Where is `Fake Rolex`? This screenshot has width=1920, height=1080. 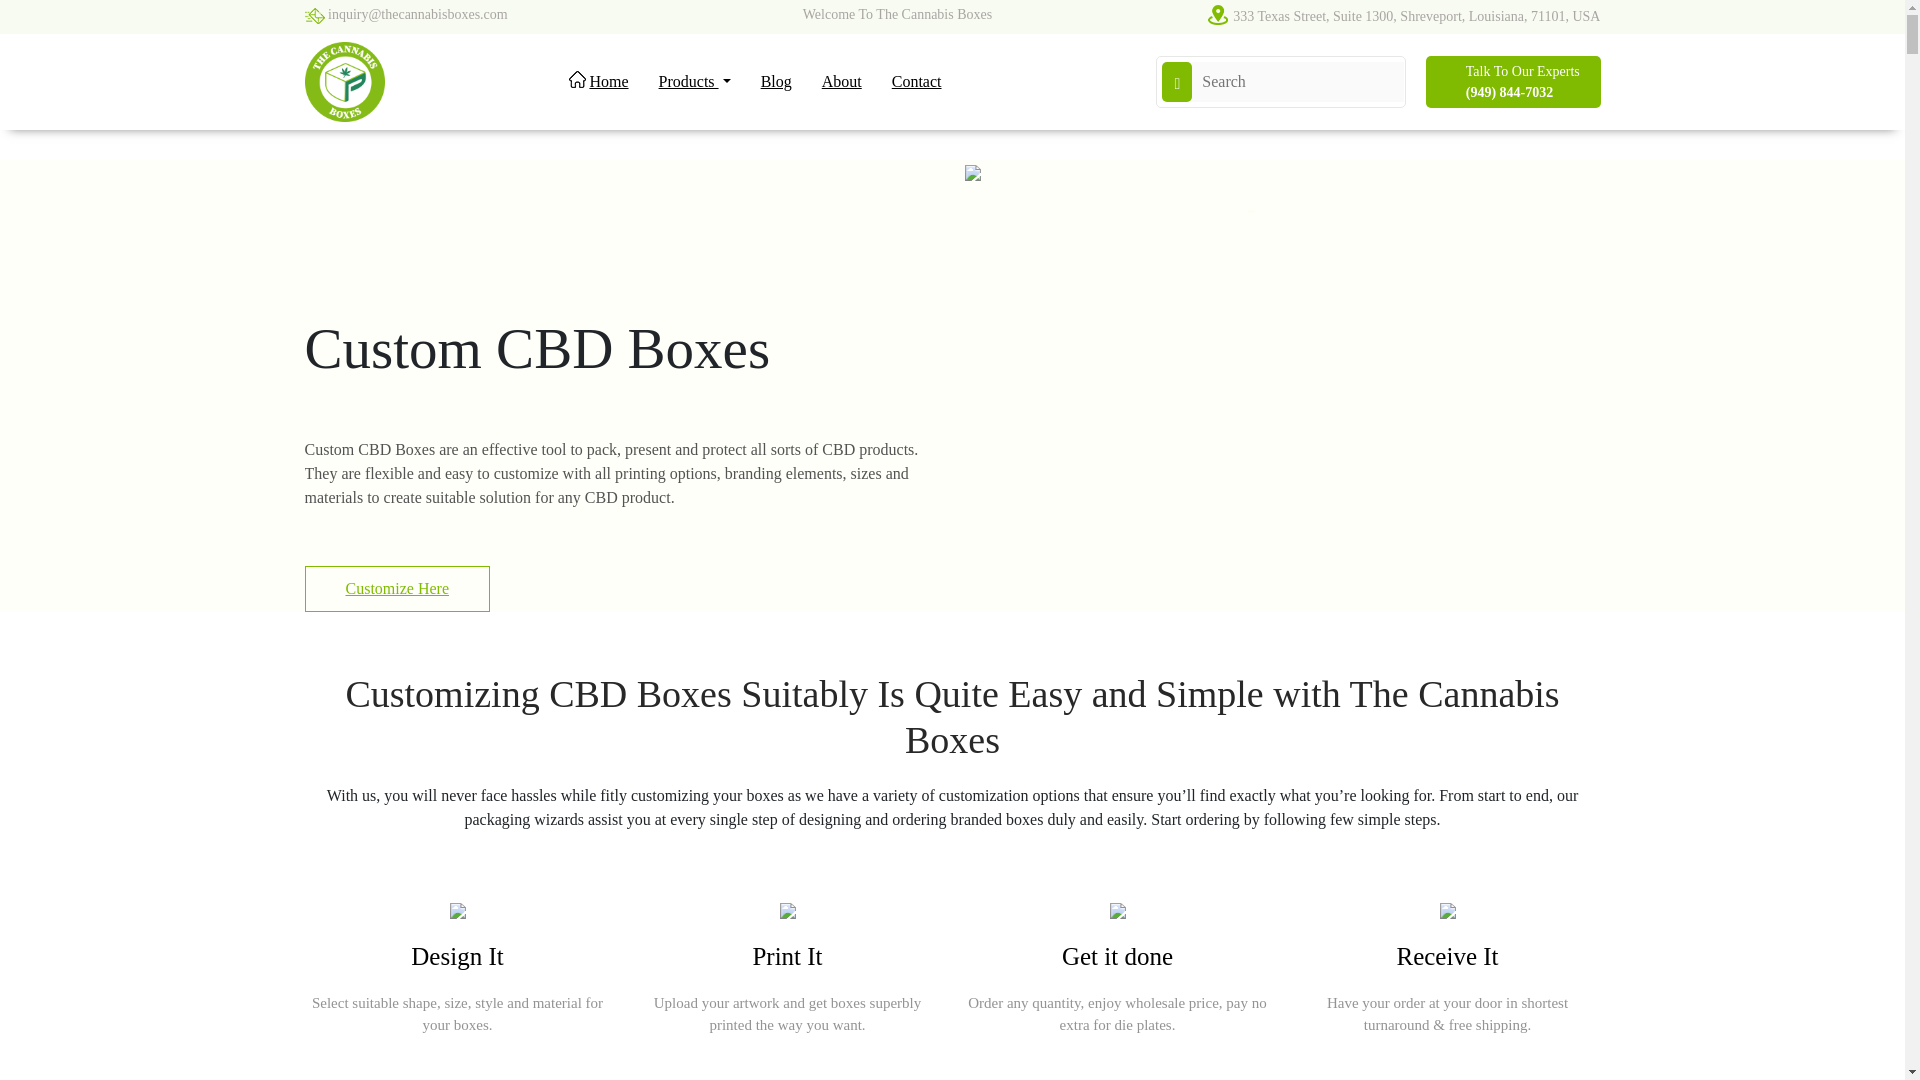 Fake Rolex is located at coordinates (1328, 232).